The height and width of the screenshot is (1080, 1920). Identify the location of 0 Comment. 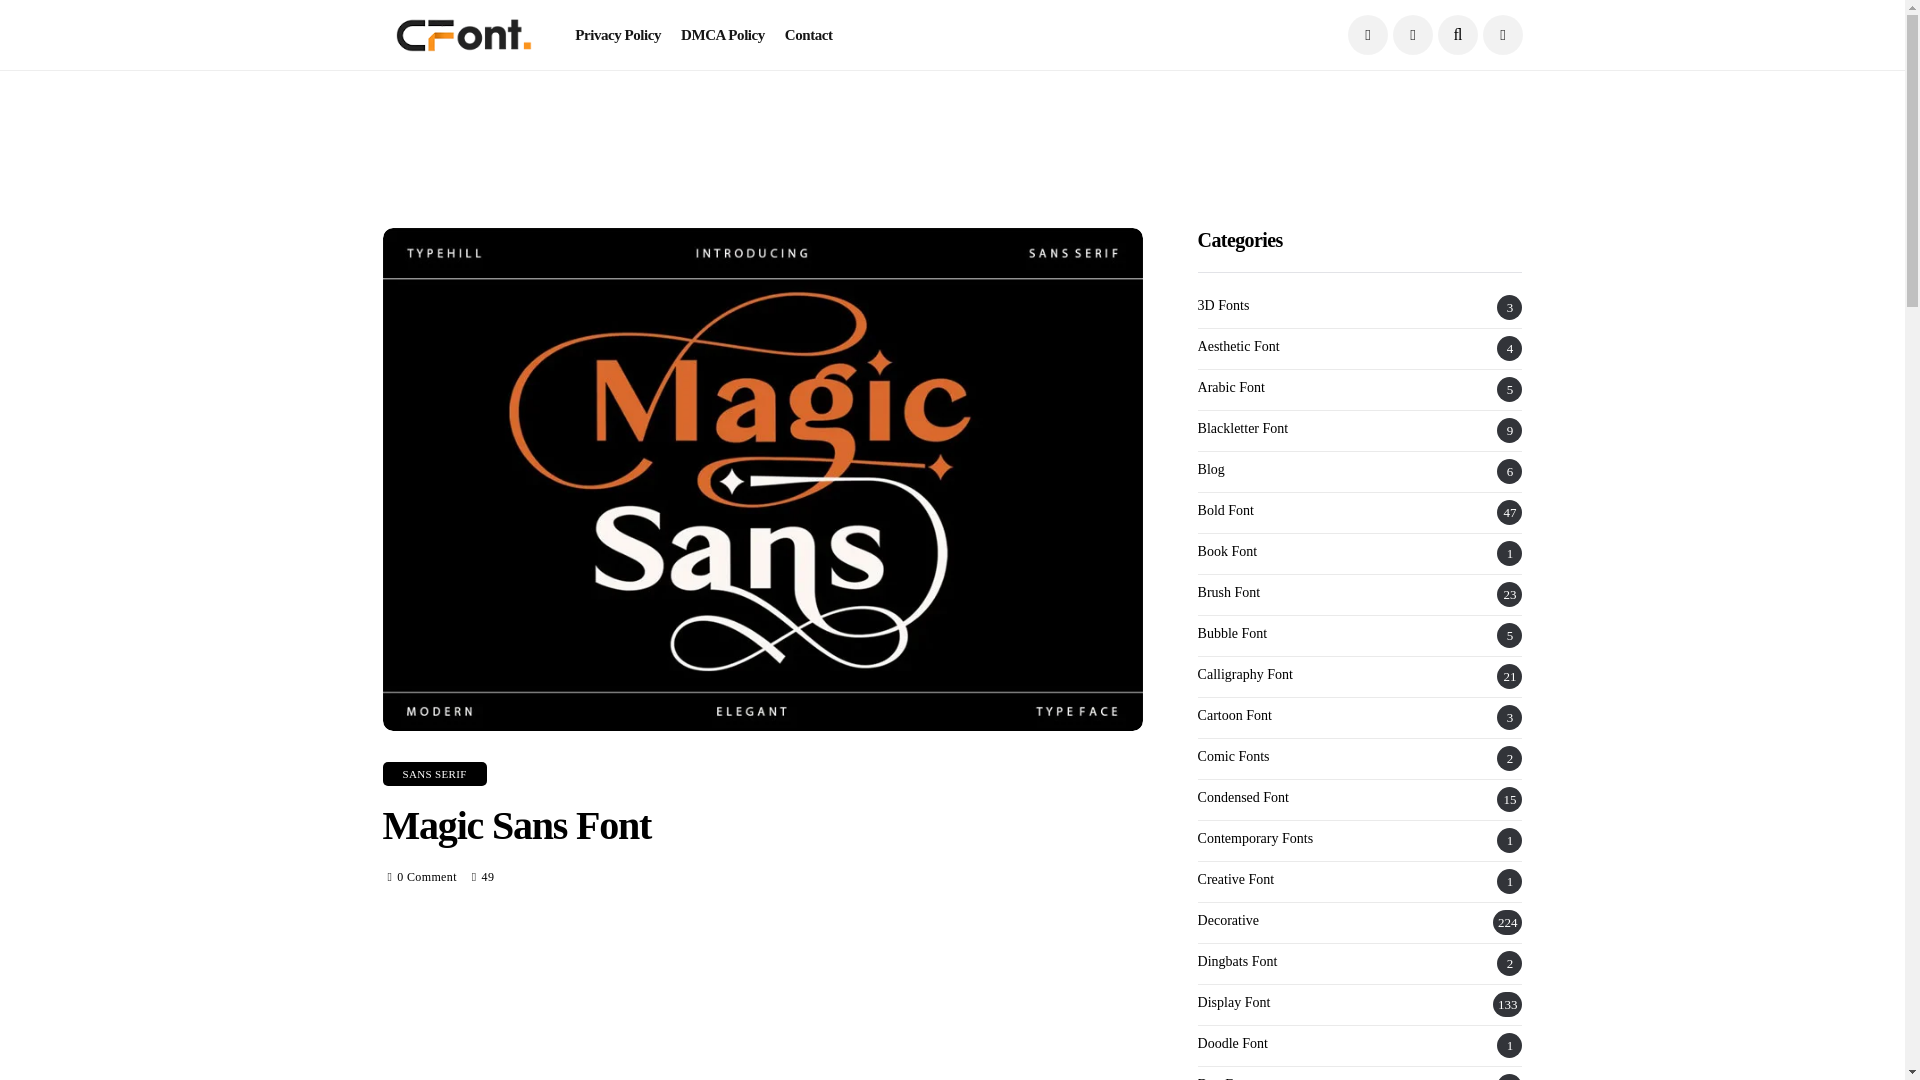
(426, 877).